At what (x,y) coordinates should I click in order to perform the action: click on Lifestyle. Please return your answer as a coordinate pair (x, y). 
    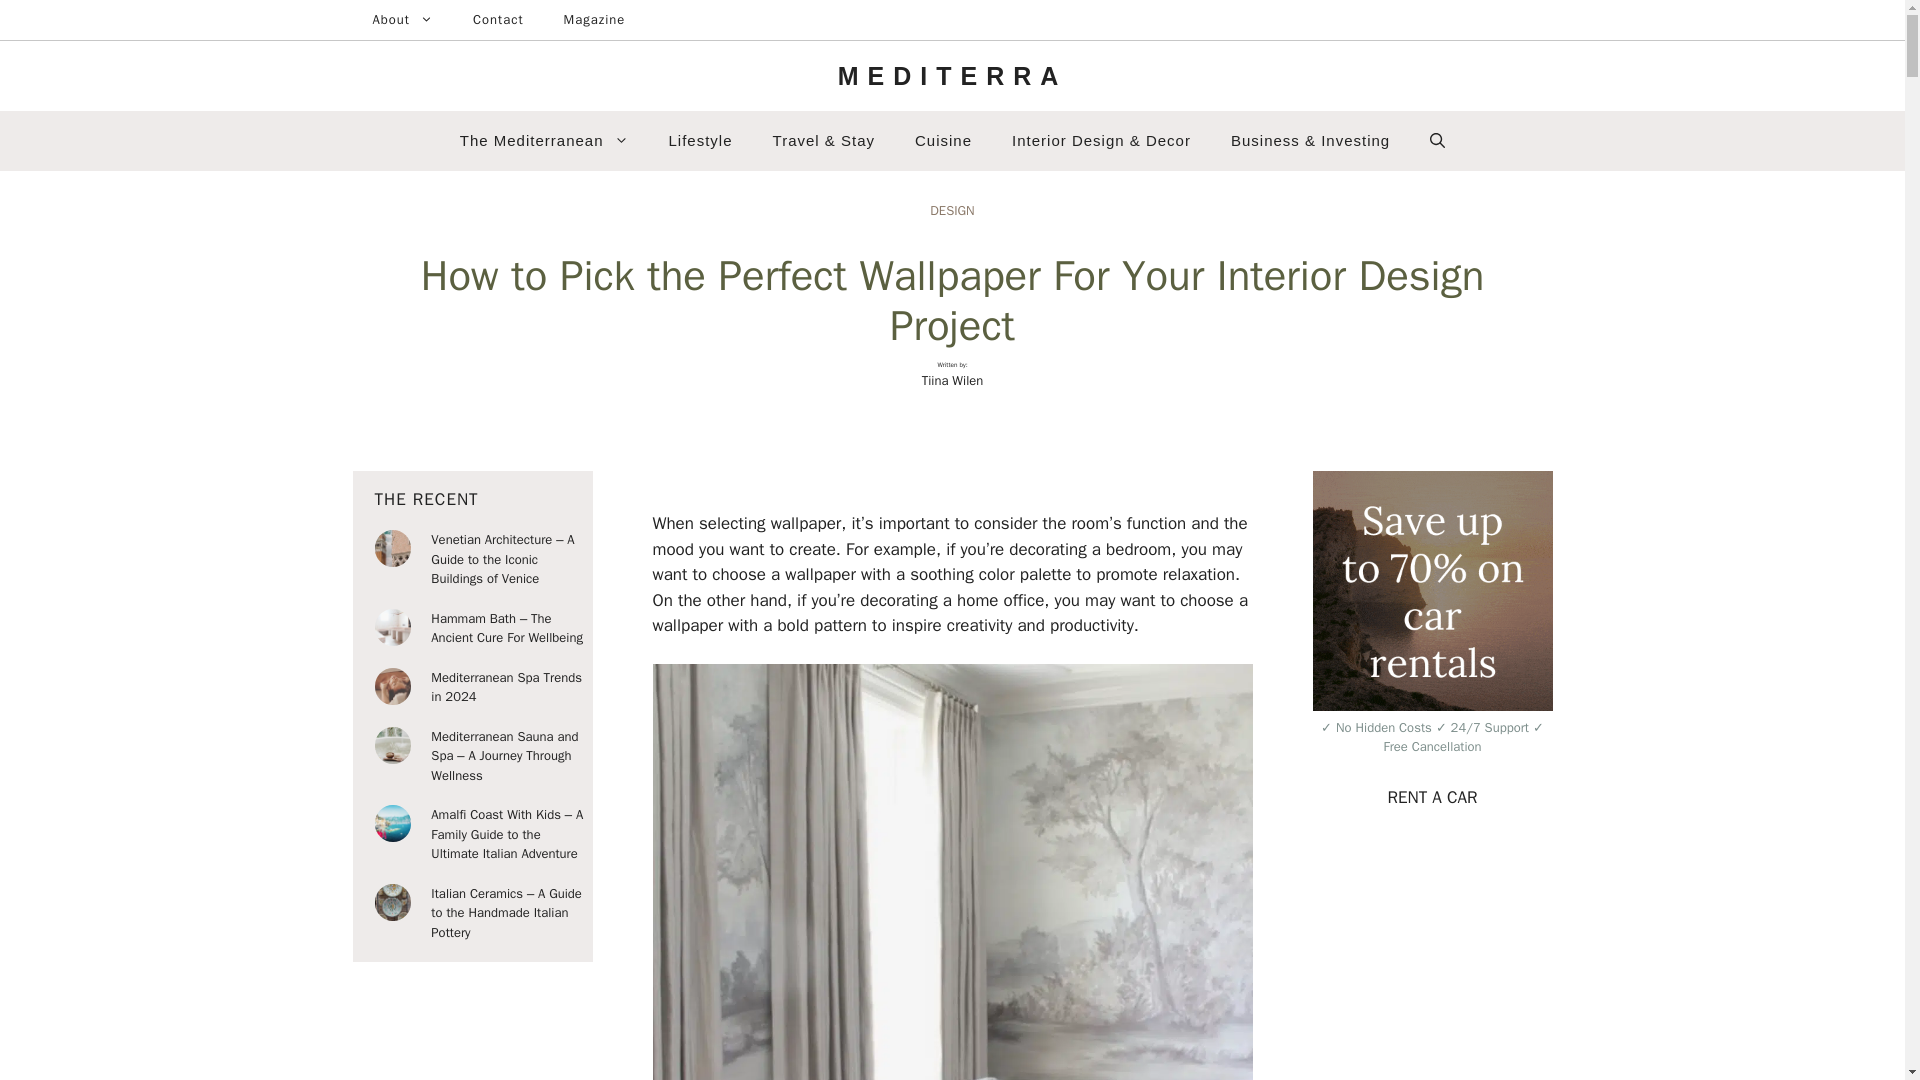
    Looking at the image, I should click on (700, 140).